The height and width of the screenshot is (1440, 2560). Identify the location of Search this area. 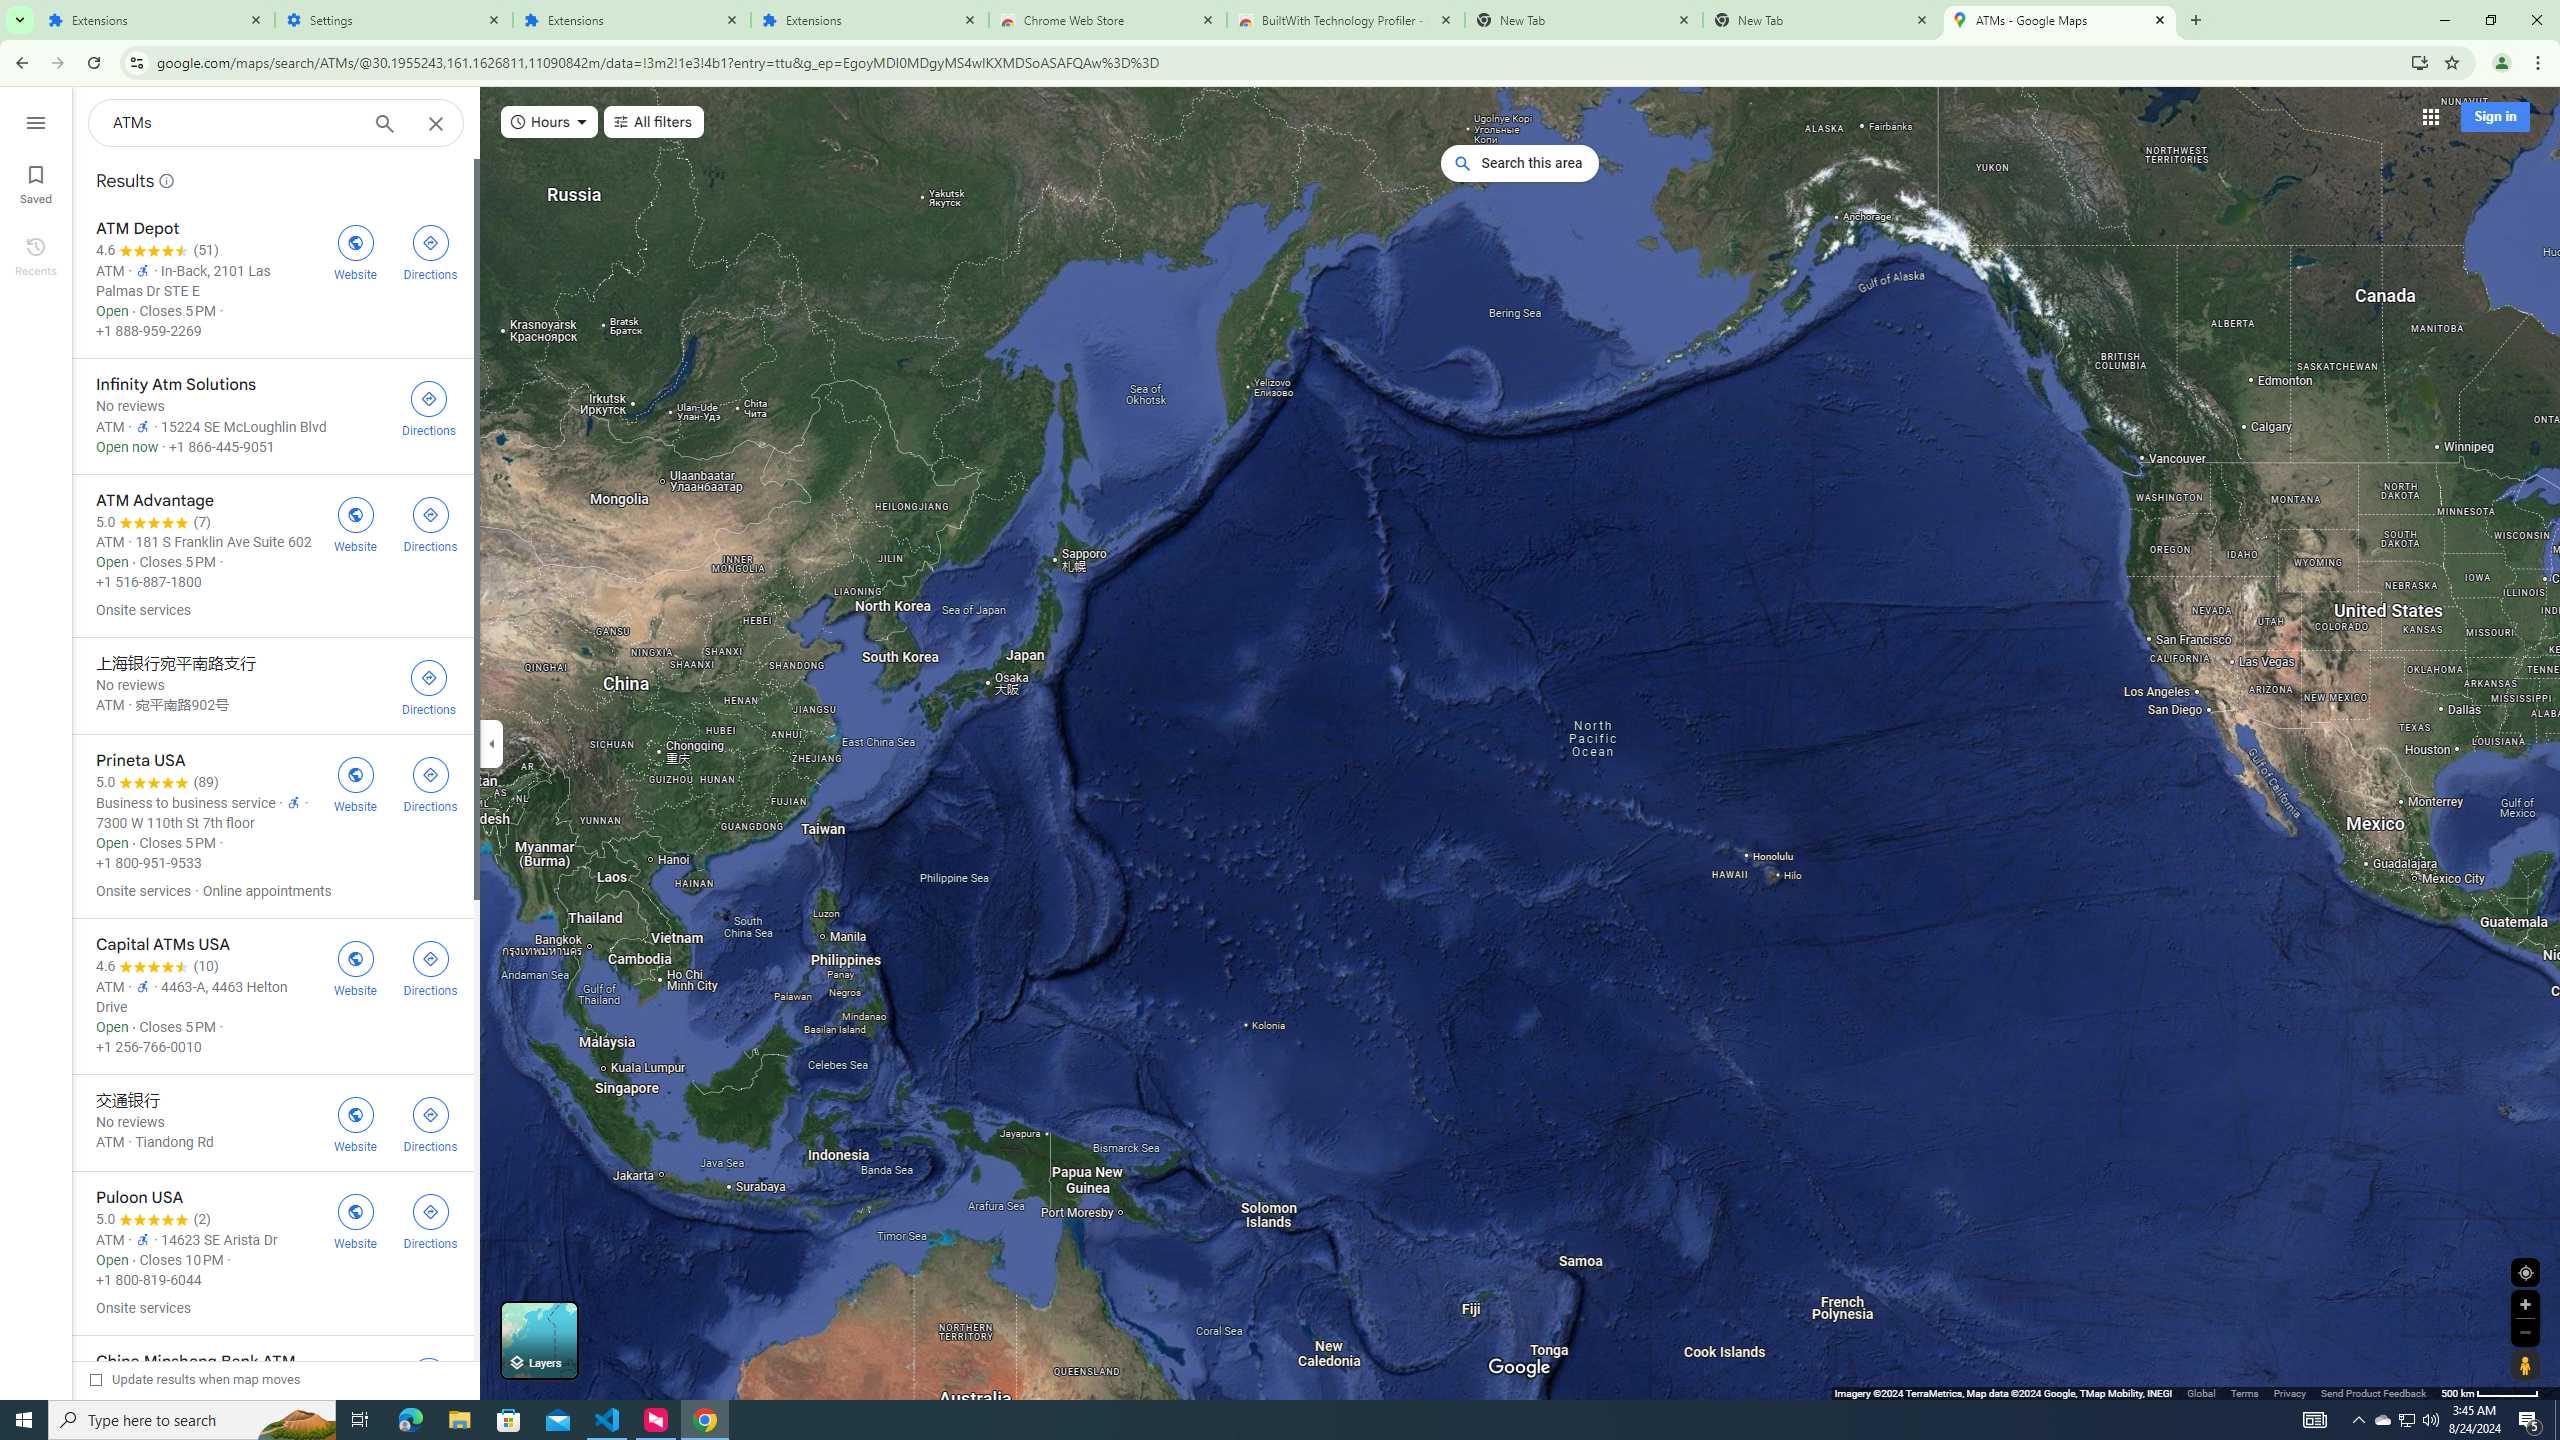
(1520, 163).